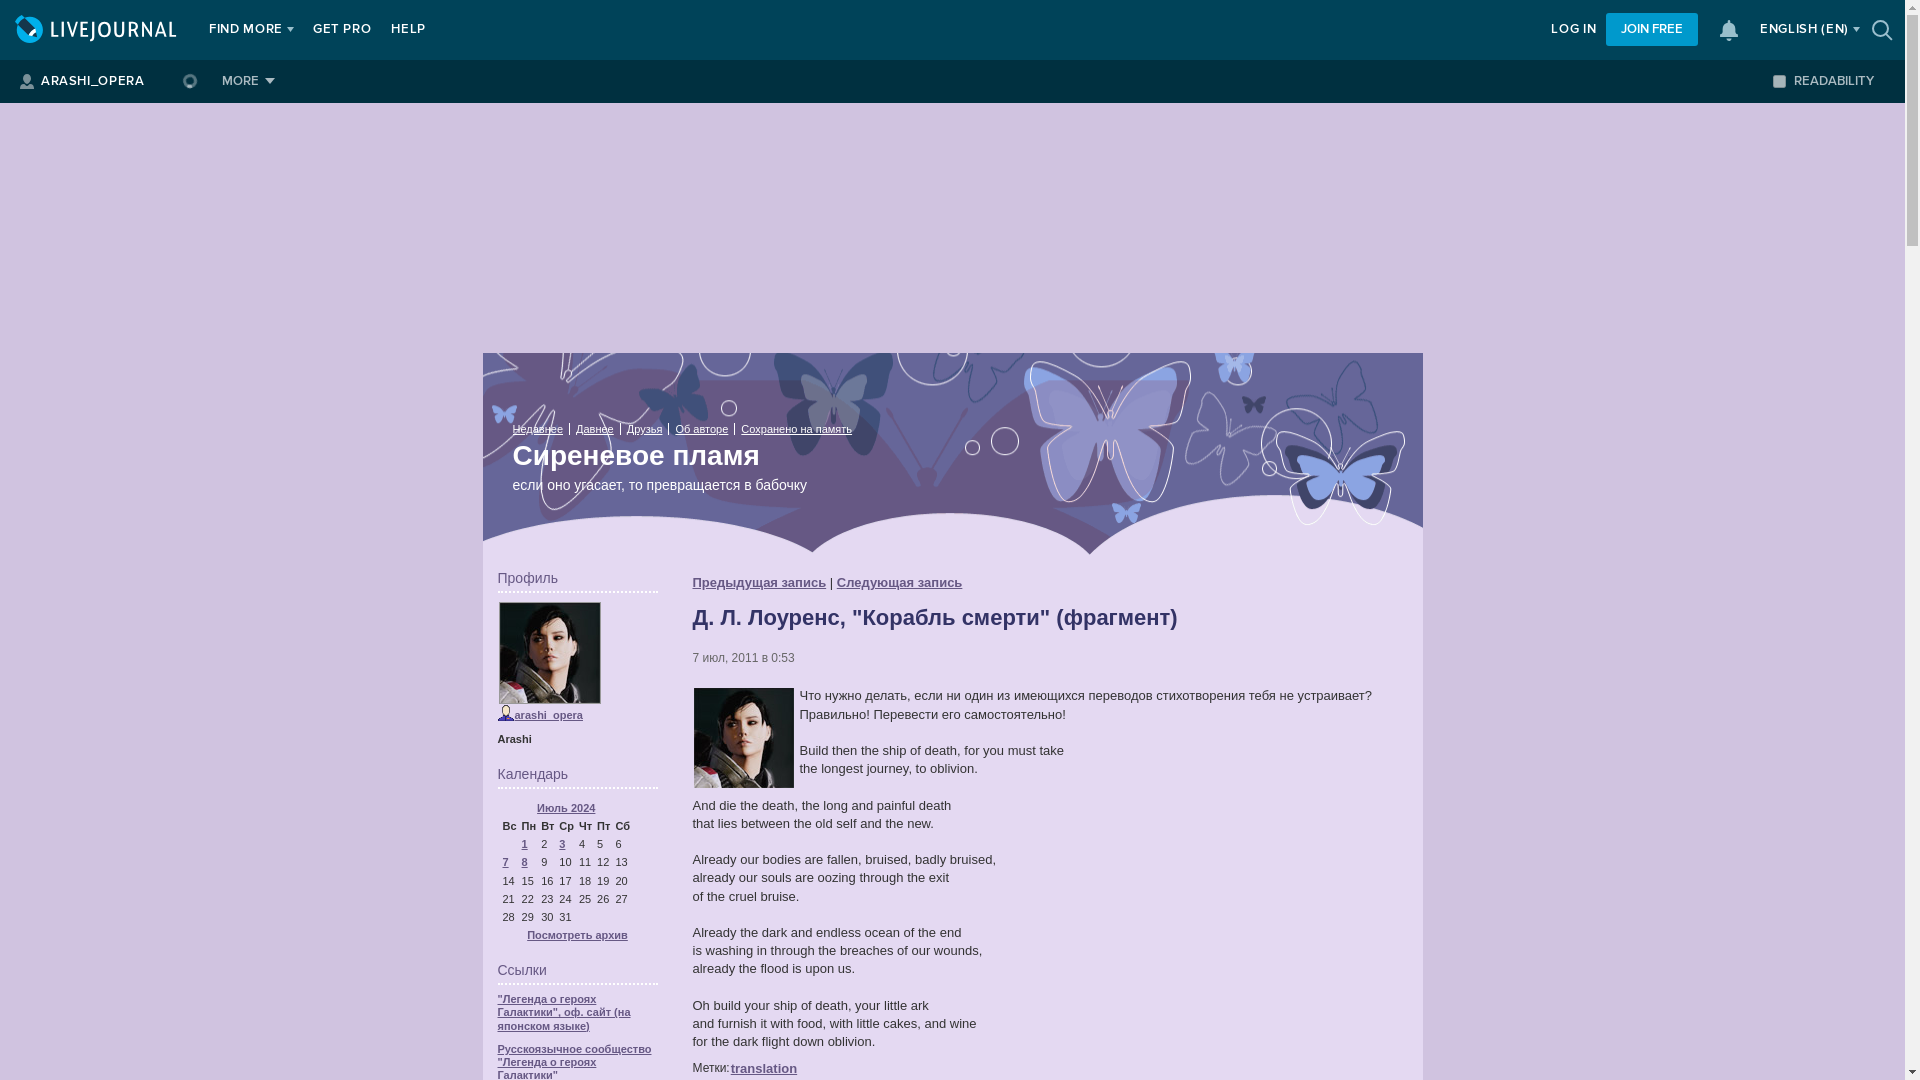 This screenshot has height=1080, width=1920. What do you see at coordinates (248, 81) in the screenshot?
I see `MORE` at bounding box center [248, 81].